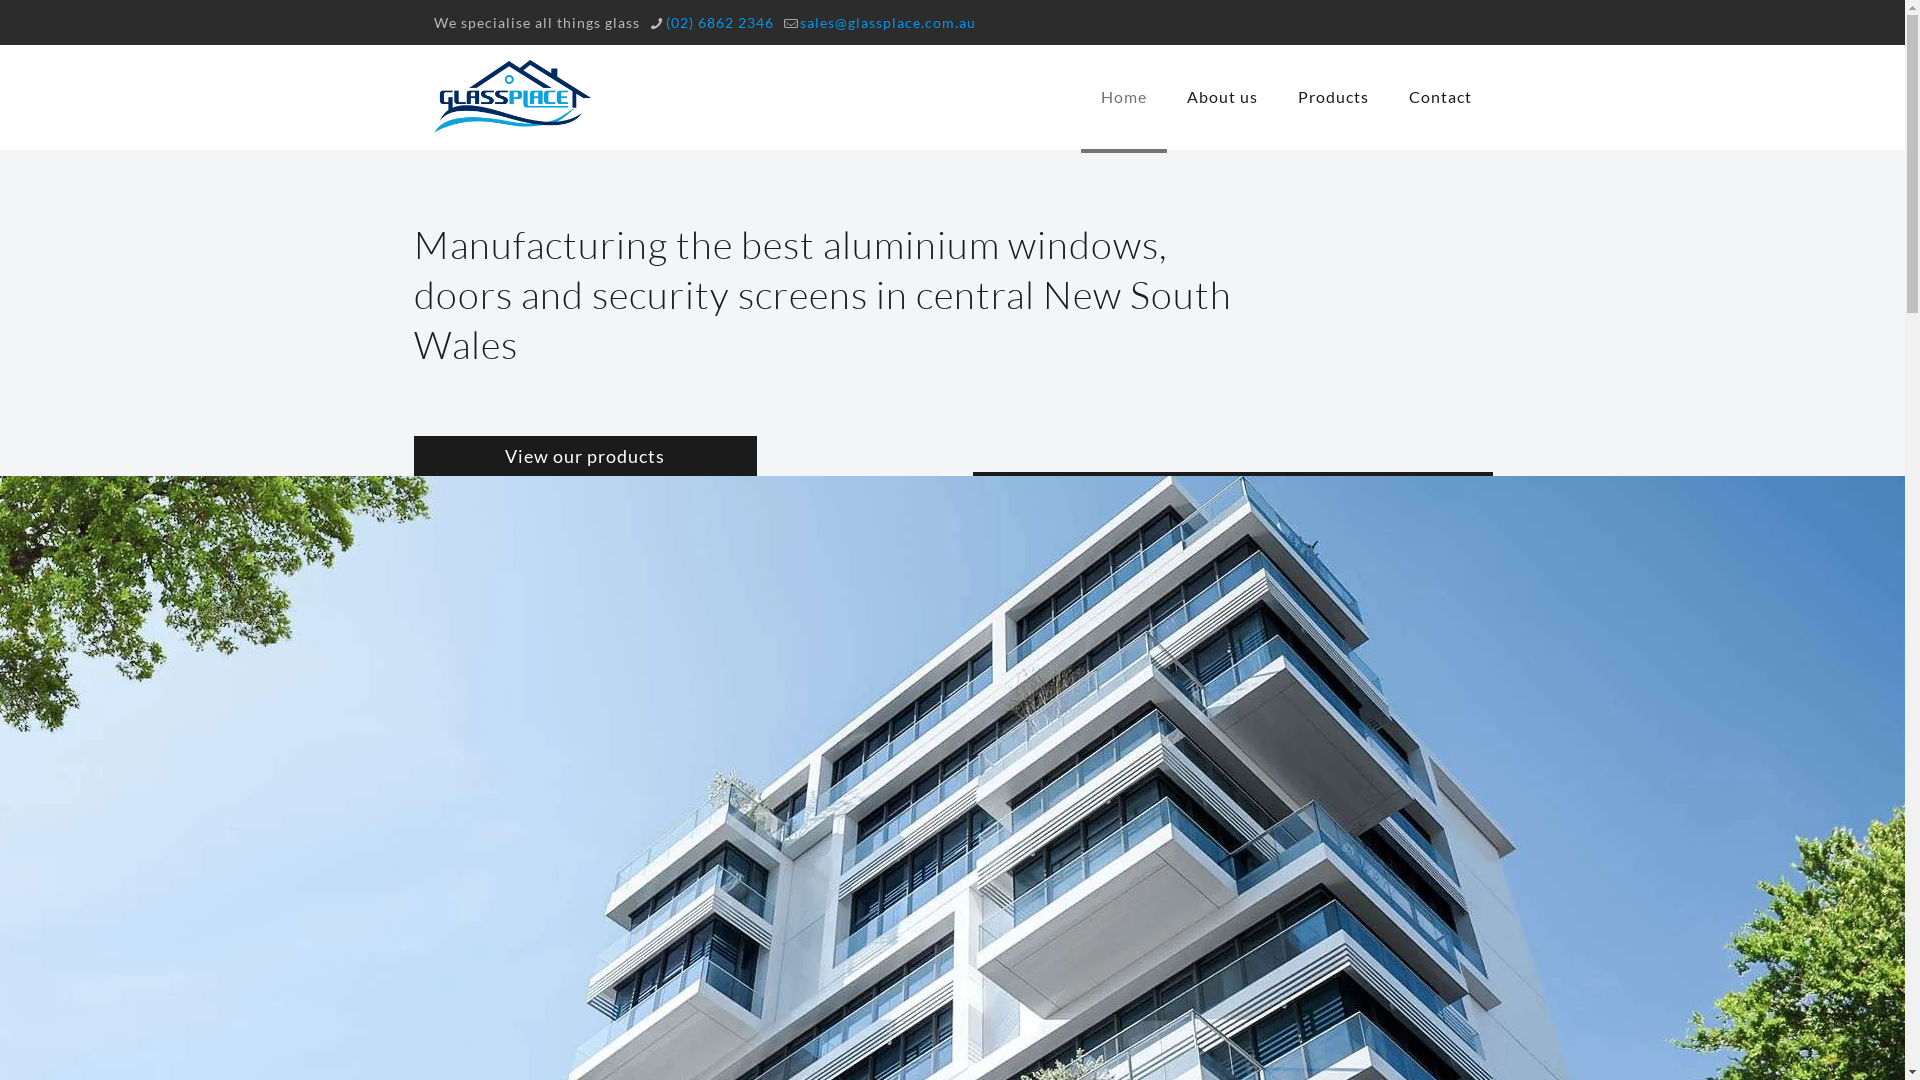 The height and width of the screenshot is (1080, 1920). I want to click on Contact, so click(1440, 97).